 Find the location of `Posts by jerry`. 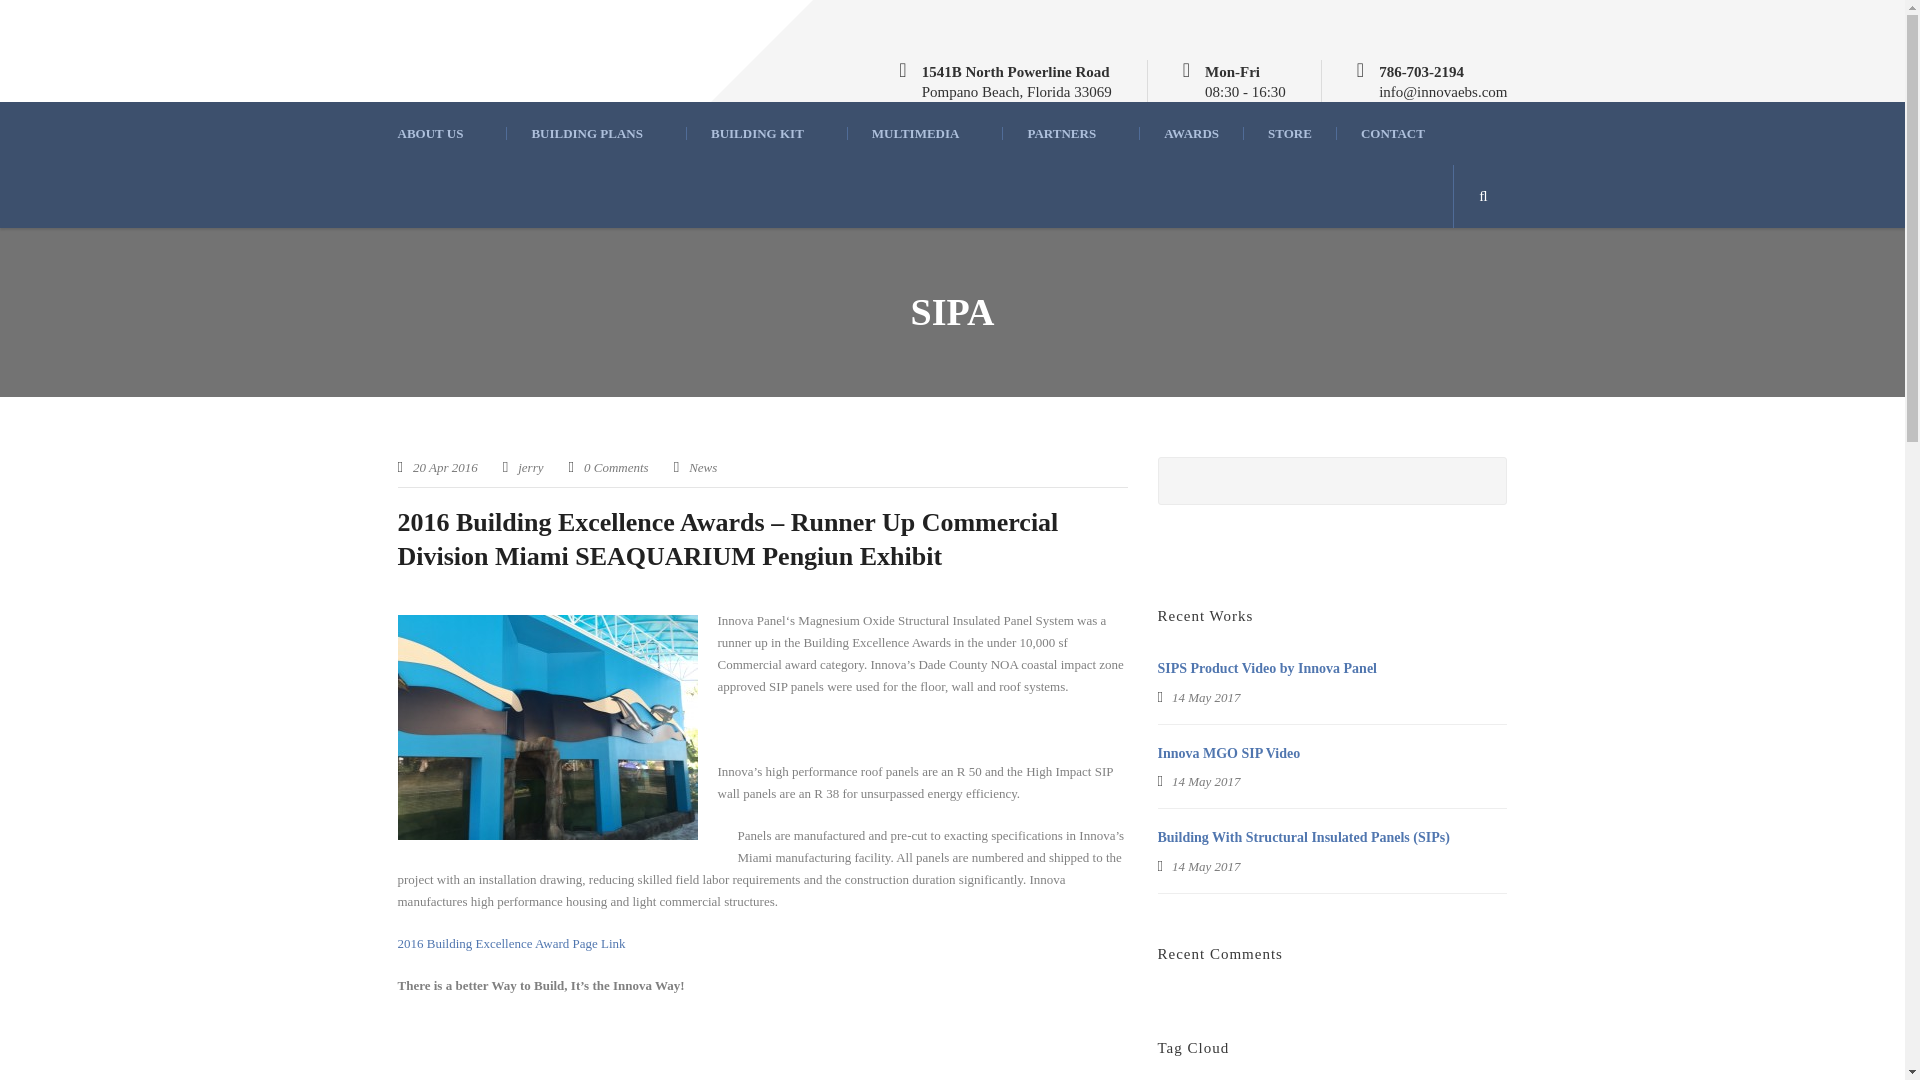

Posts by jerry is located at coordinates (530, 468).